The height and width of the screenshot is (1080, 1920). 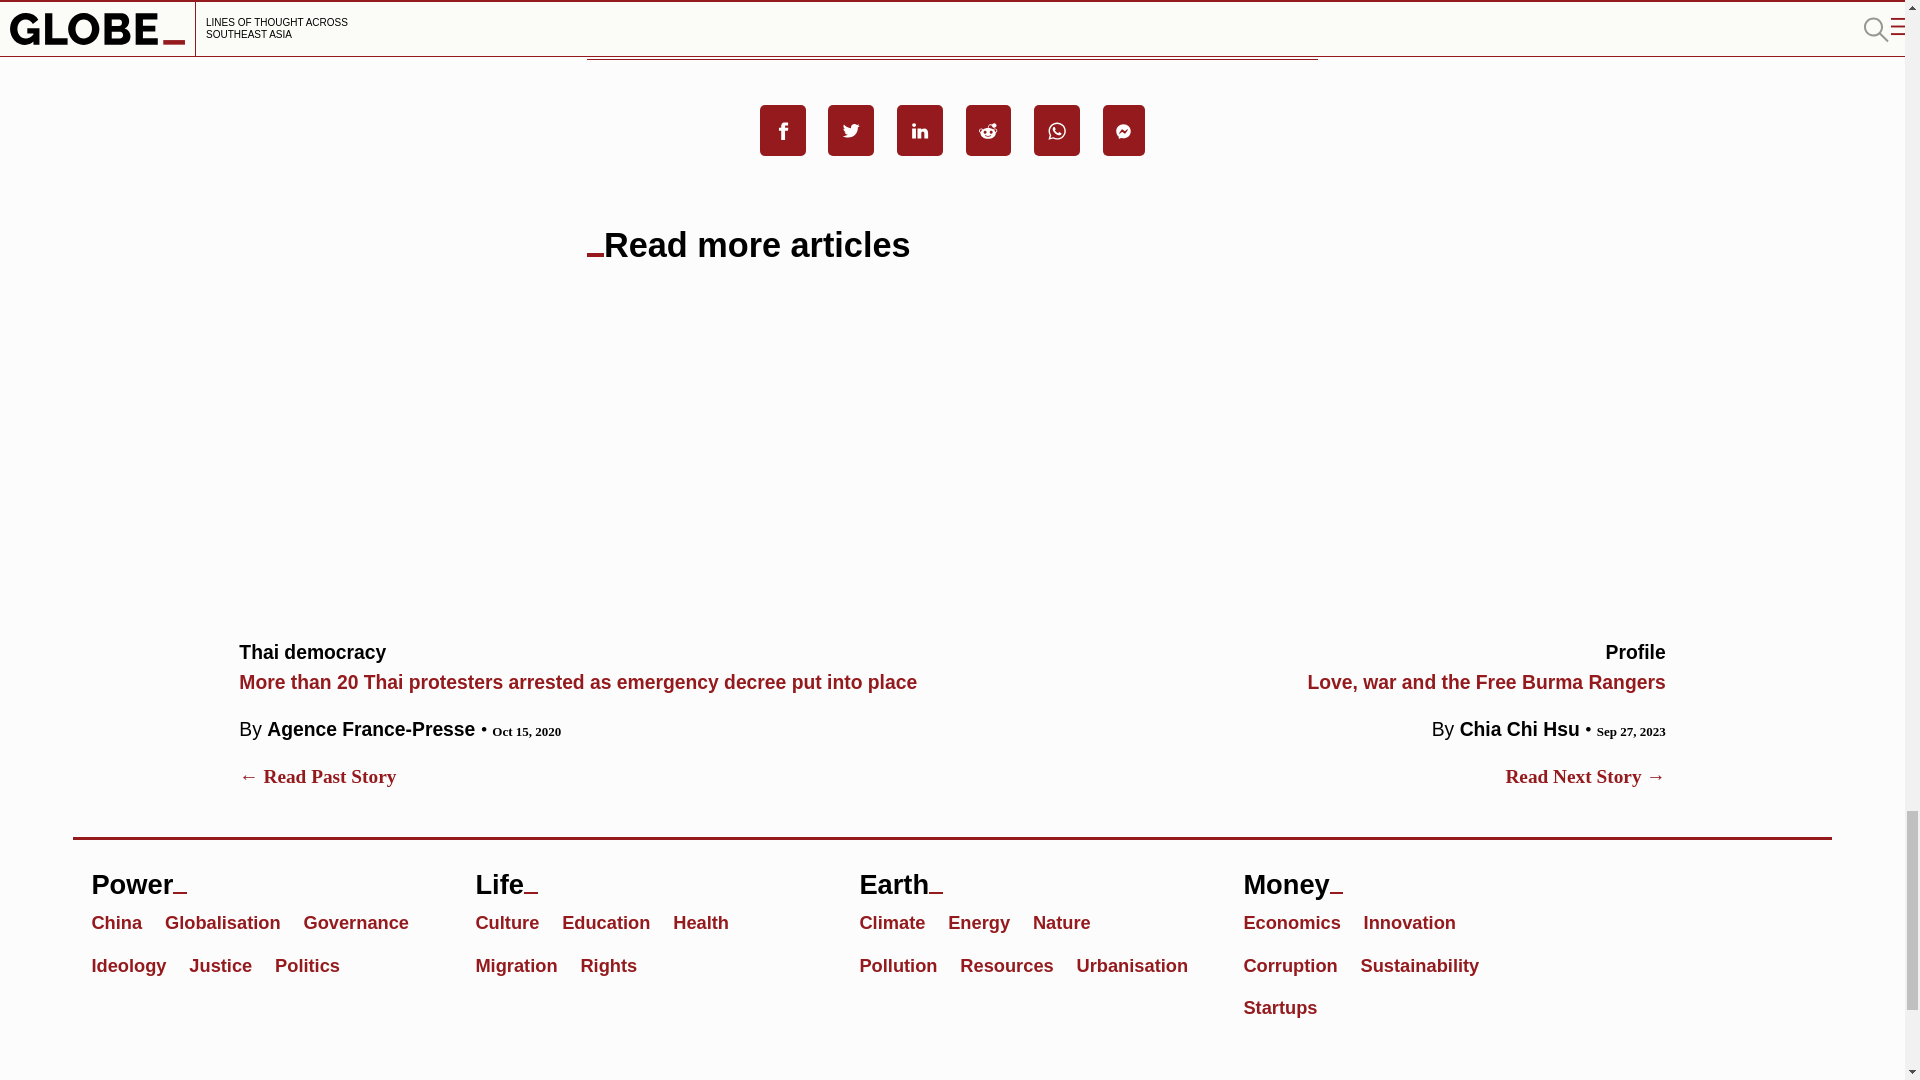 I want to click on Governance, so click(x=137, y=964).